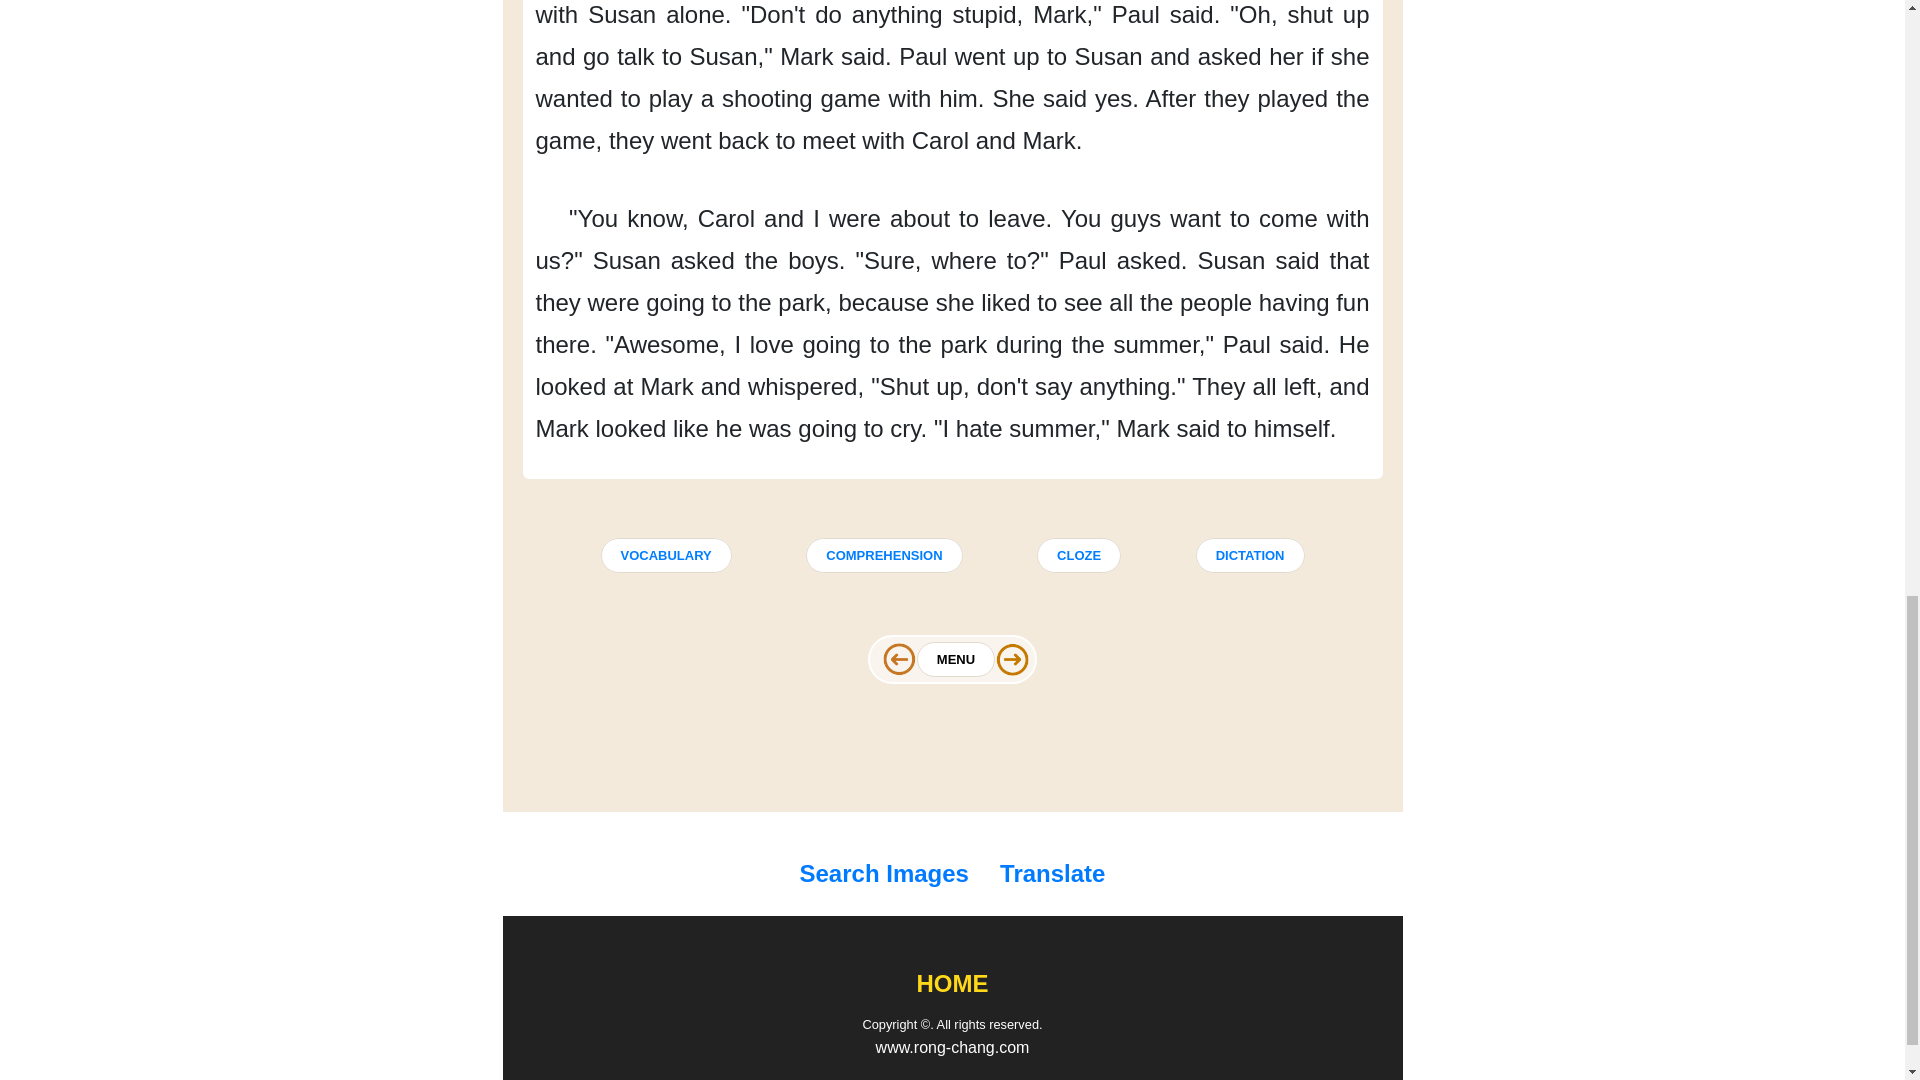 The width and height of the screenshot is (1920, 1080). I want to click on VOCABULARY, so click(665, 555).